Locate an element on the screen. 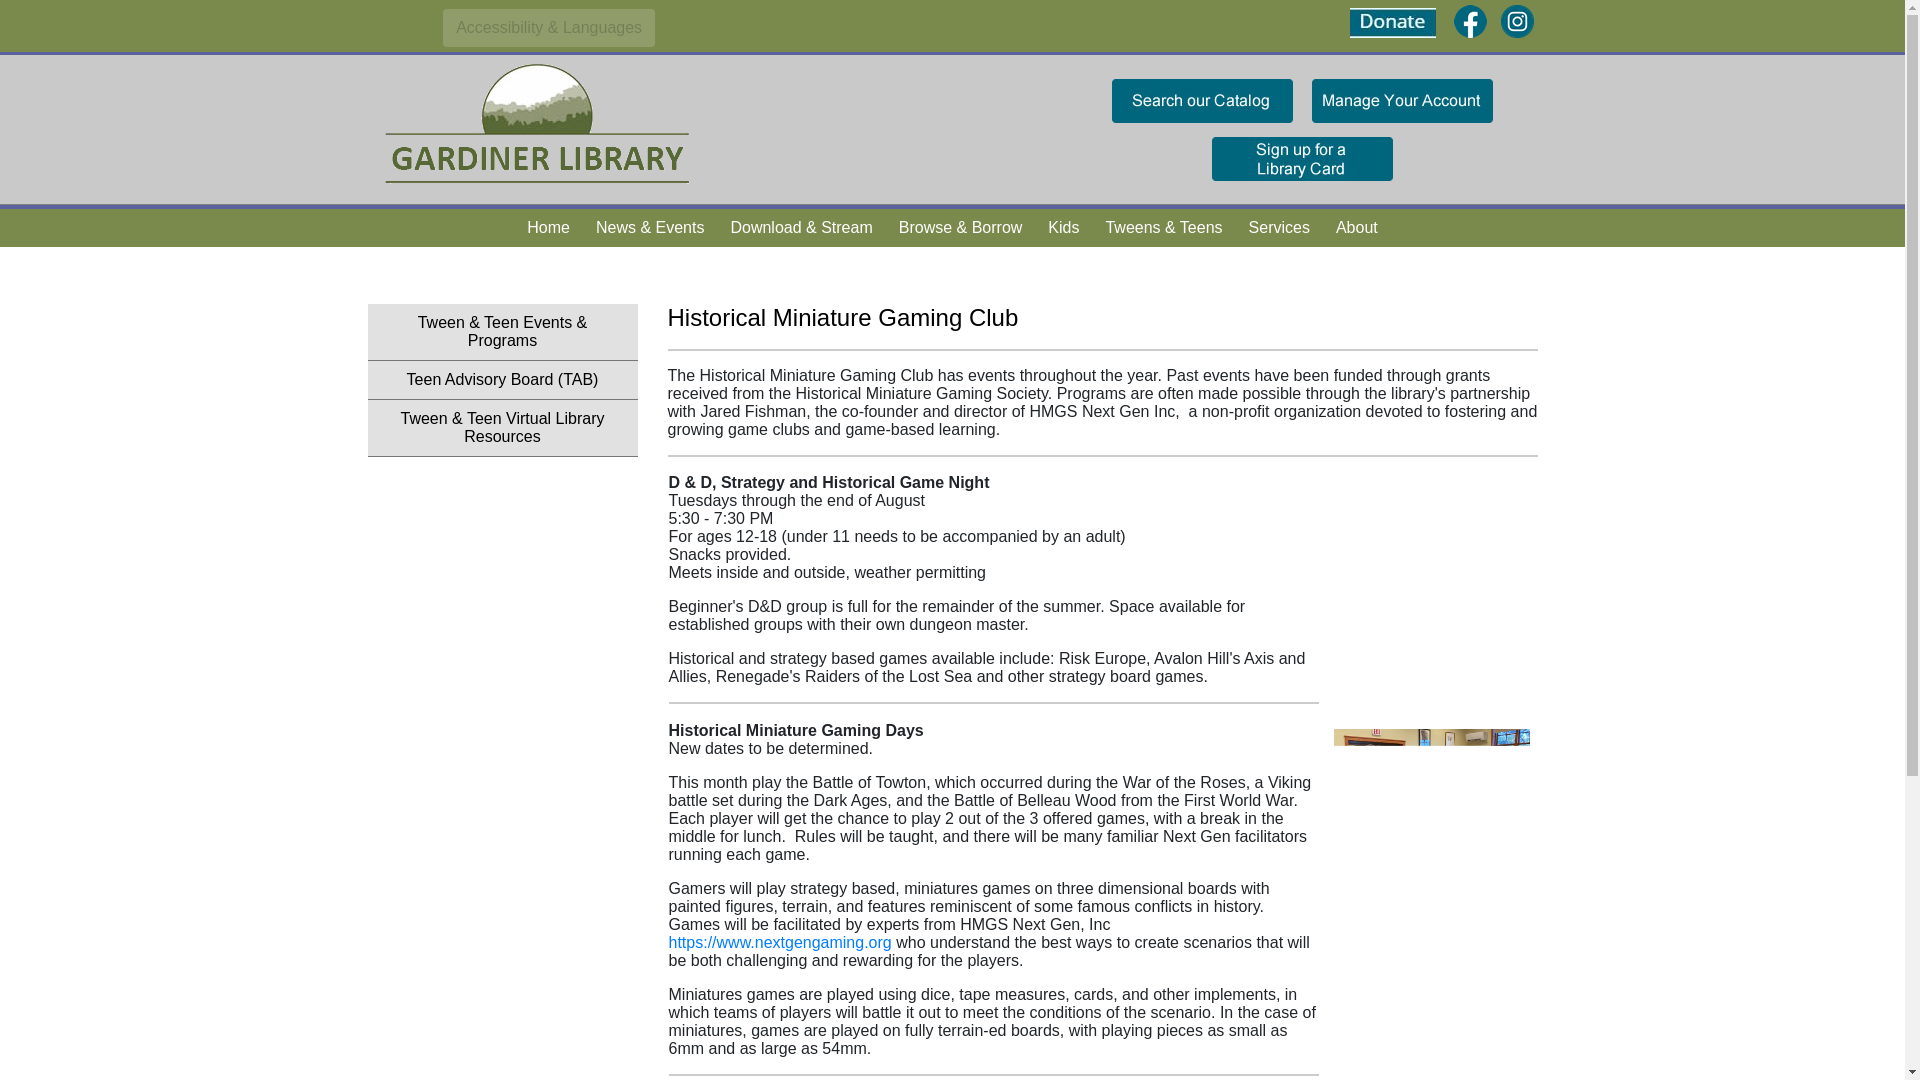 This screenshot has width=1920, height=1080. Skip to Content is located at coordinates (710, 26).